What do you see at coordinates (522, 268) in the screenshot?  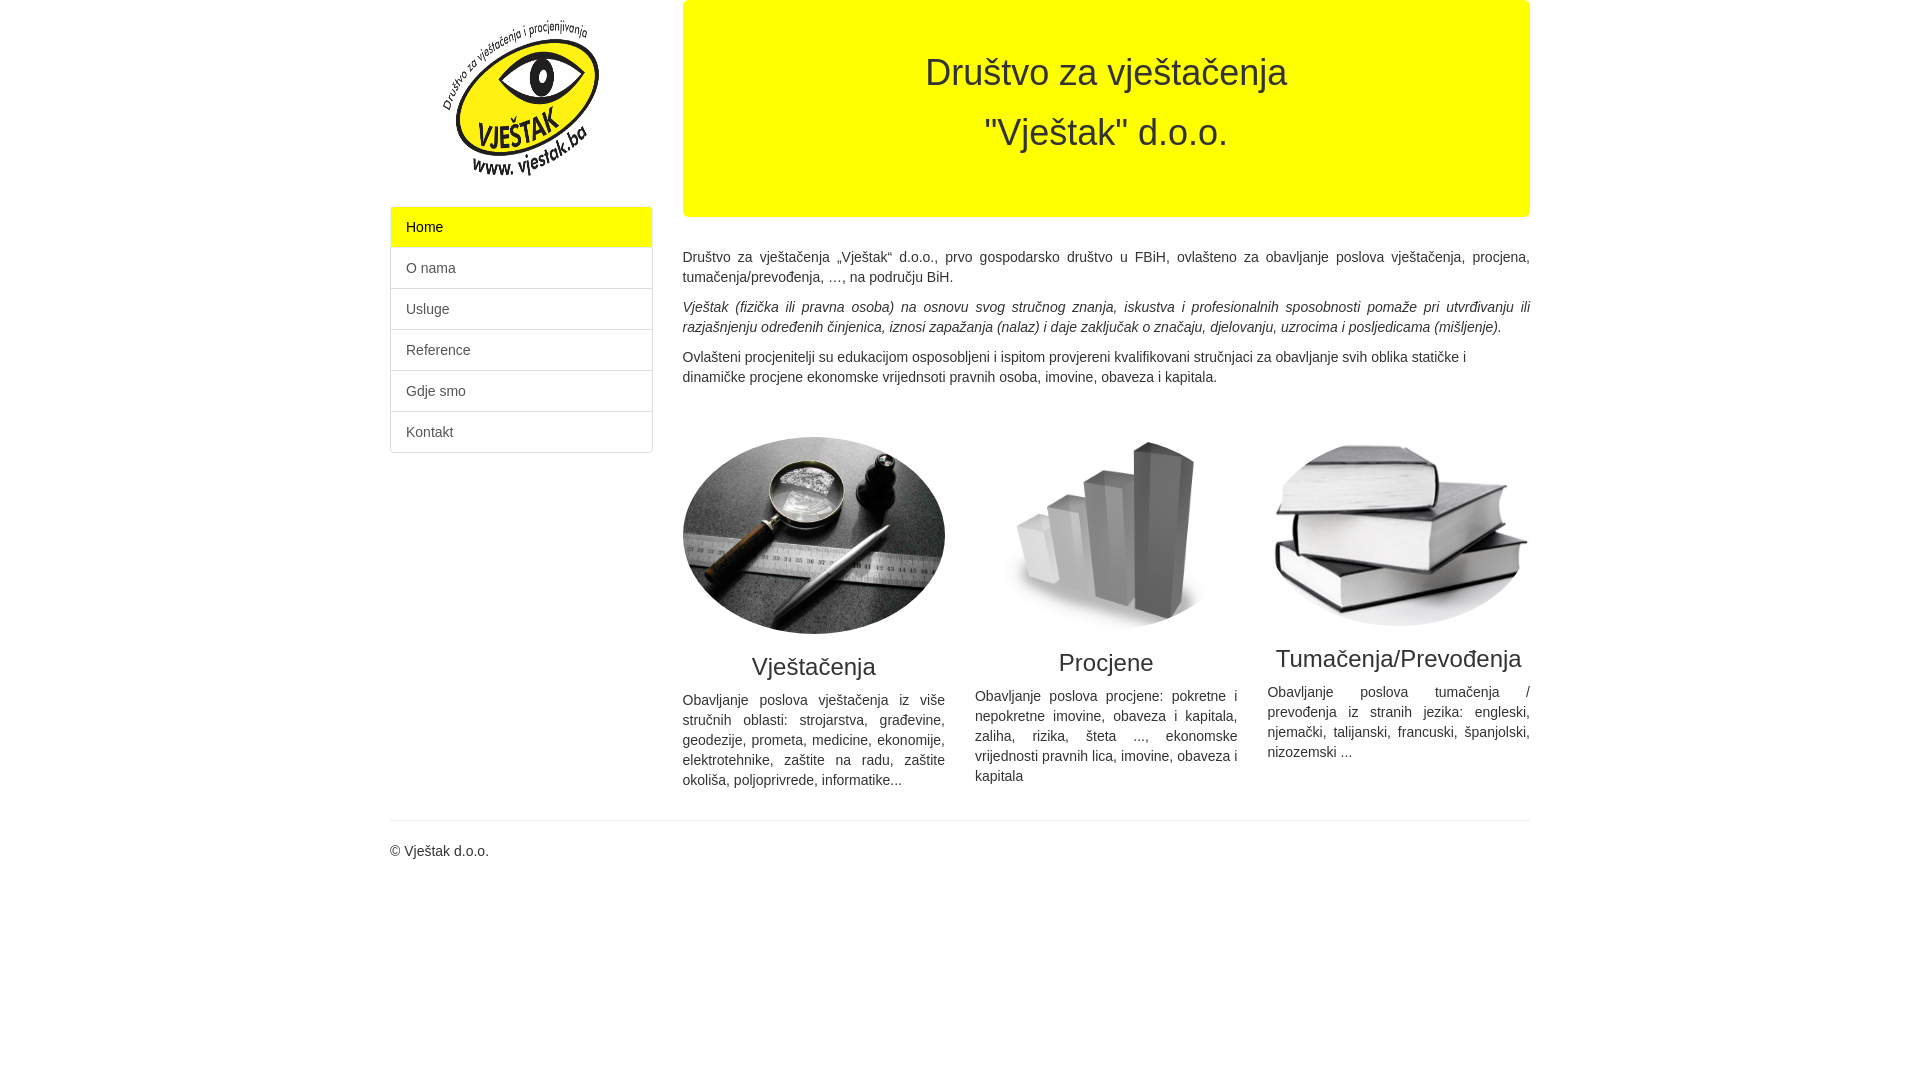 I see `O nama` at bounding box center [522, 268].